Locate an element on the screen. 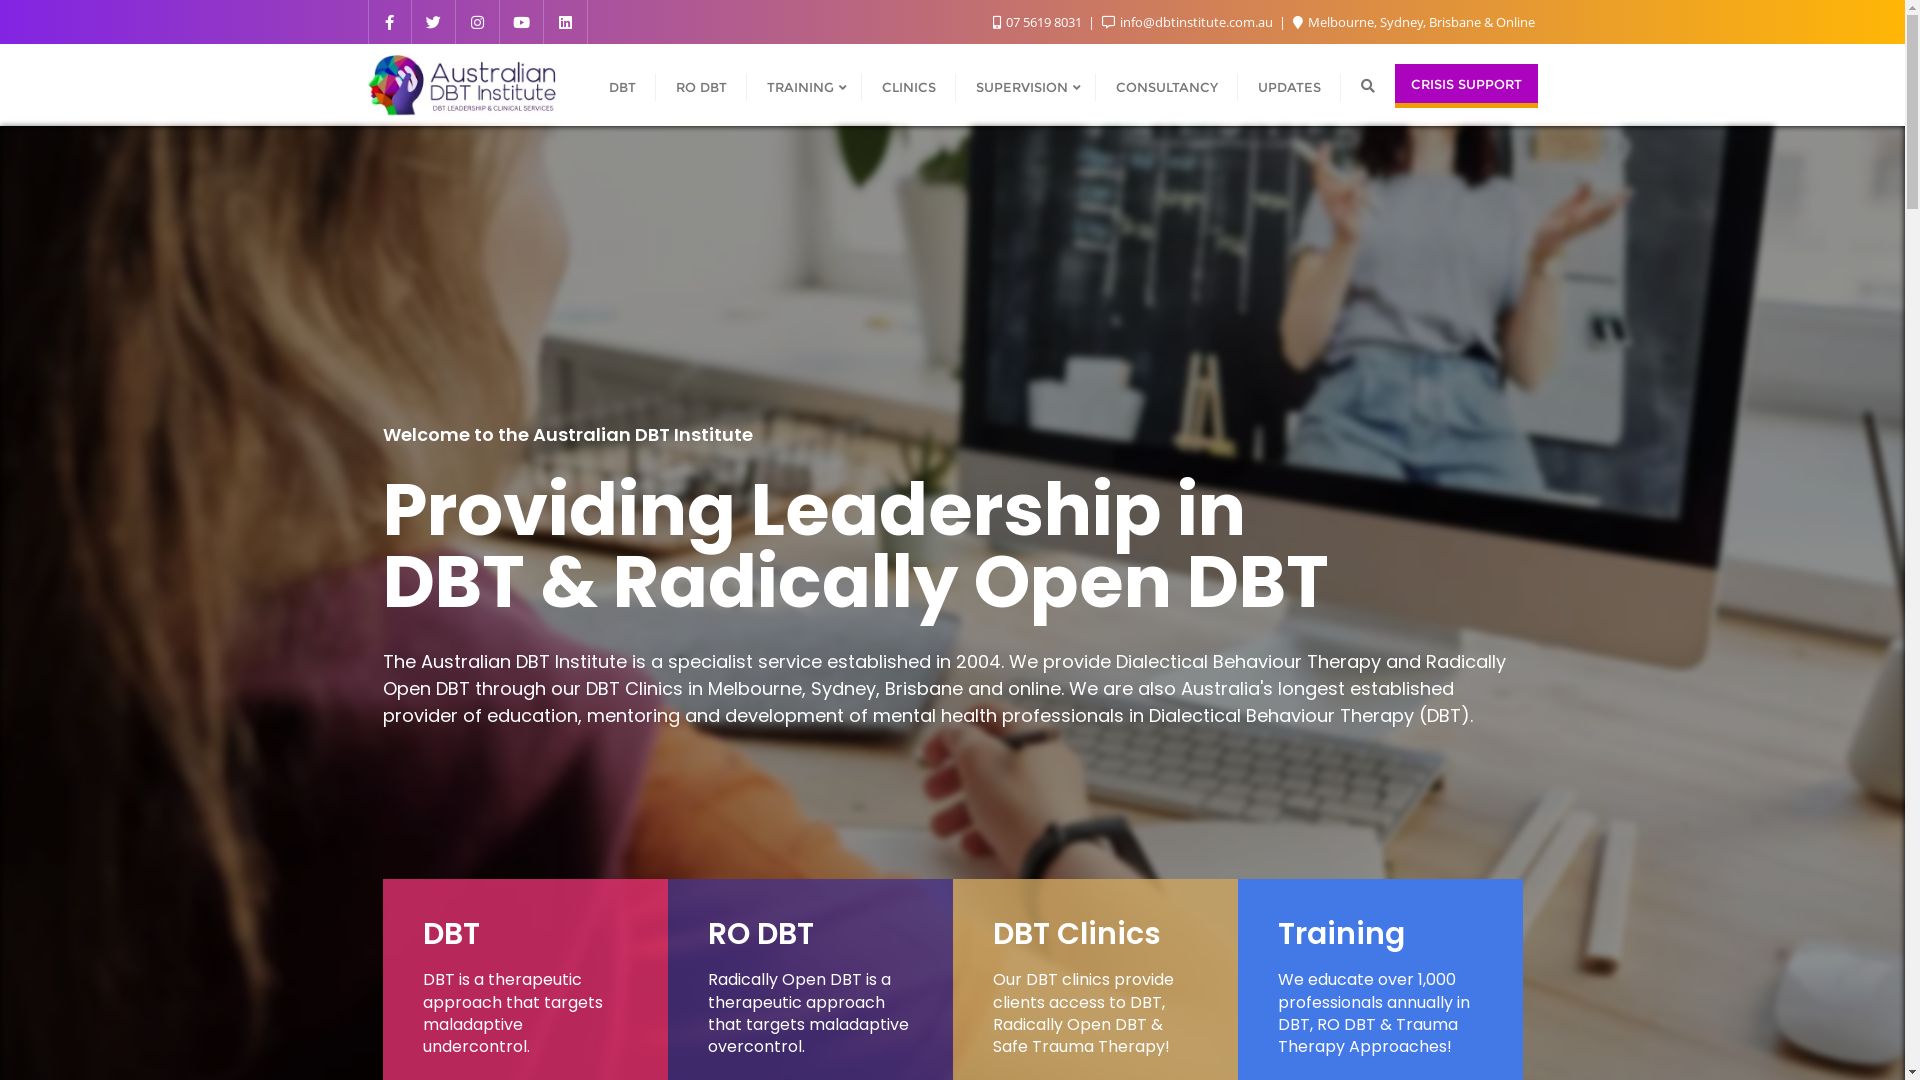 The image size is (1920, 1080). CLINICS is located at coordinates (909, 86).